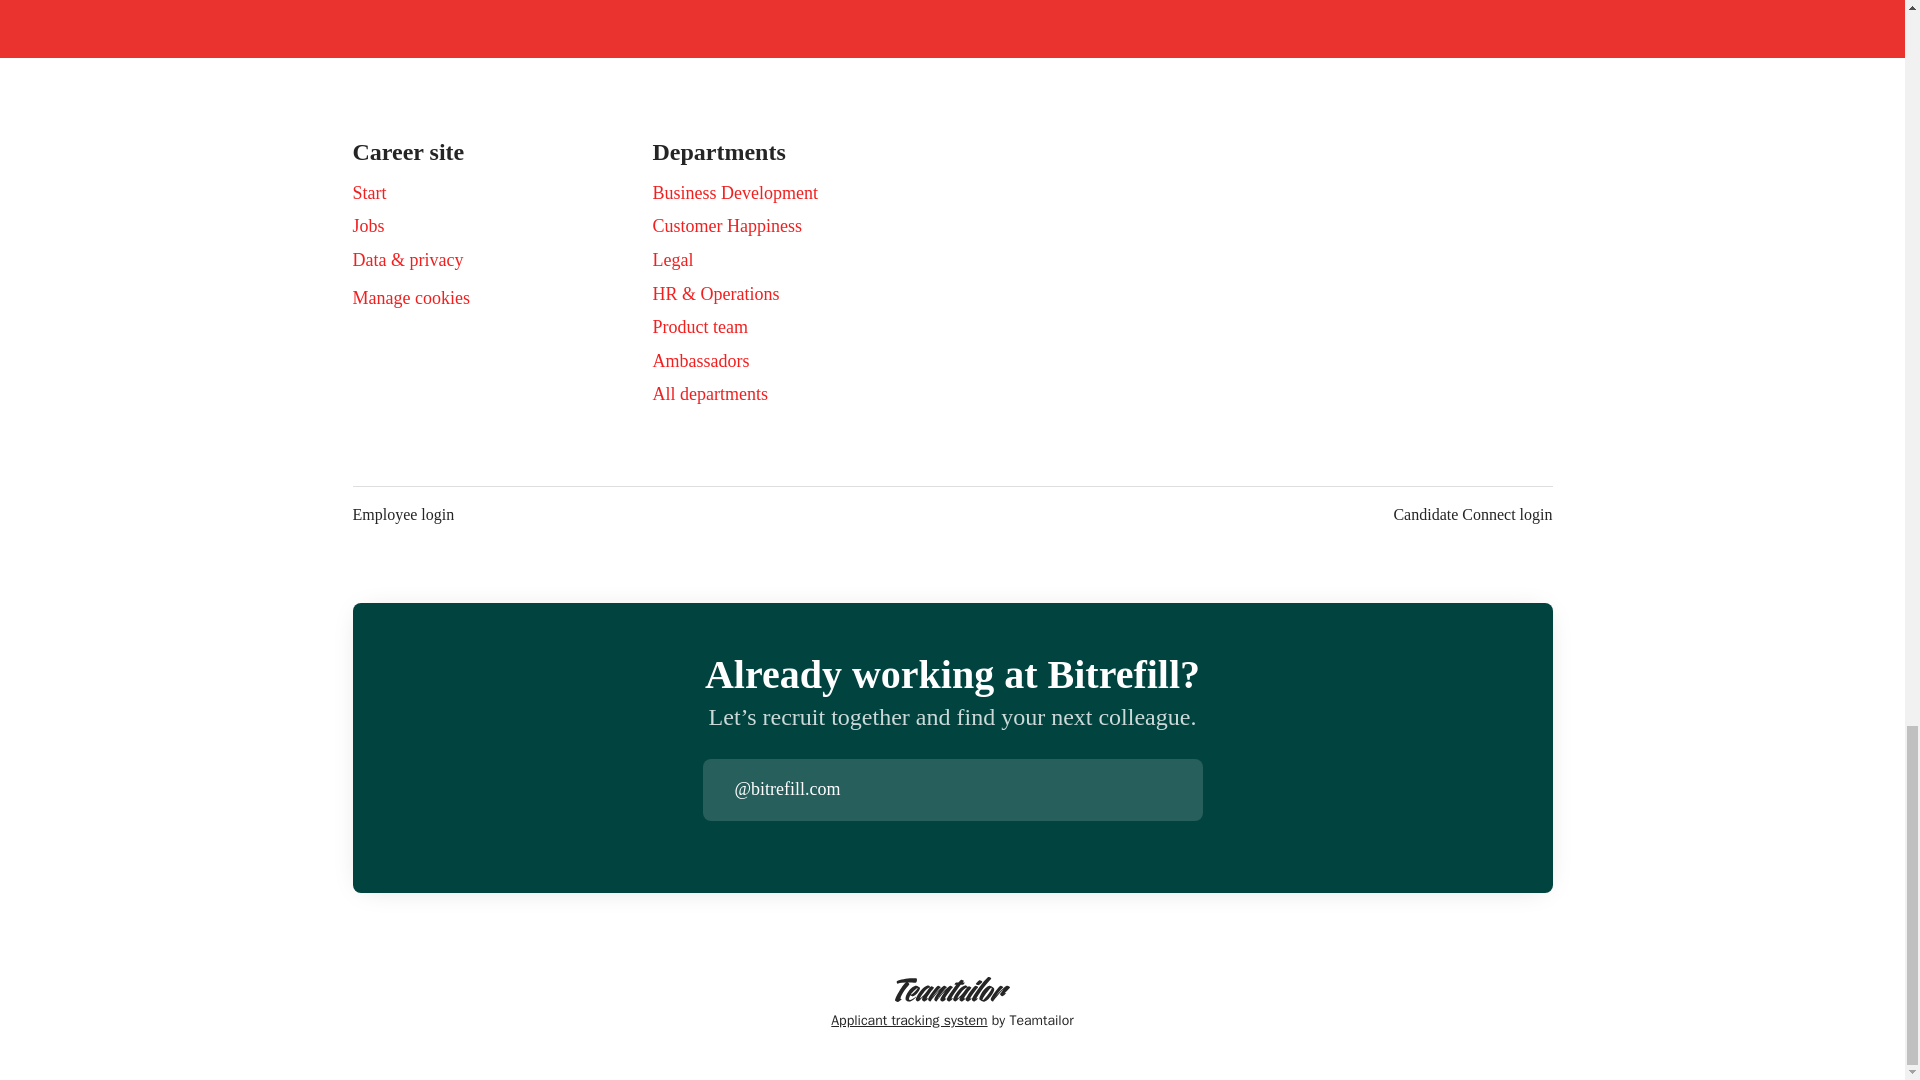 The width and height of the screenshot is (1920, 1080). Describe the element at coordinates (368, 193) in the screenshot. I see `Start` at that location.